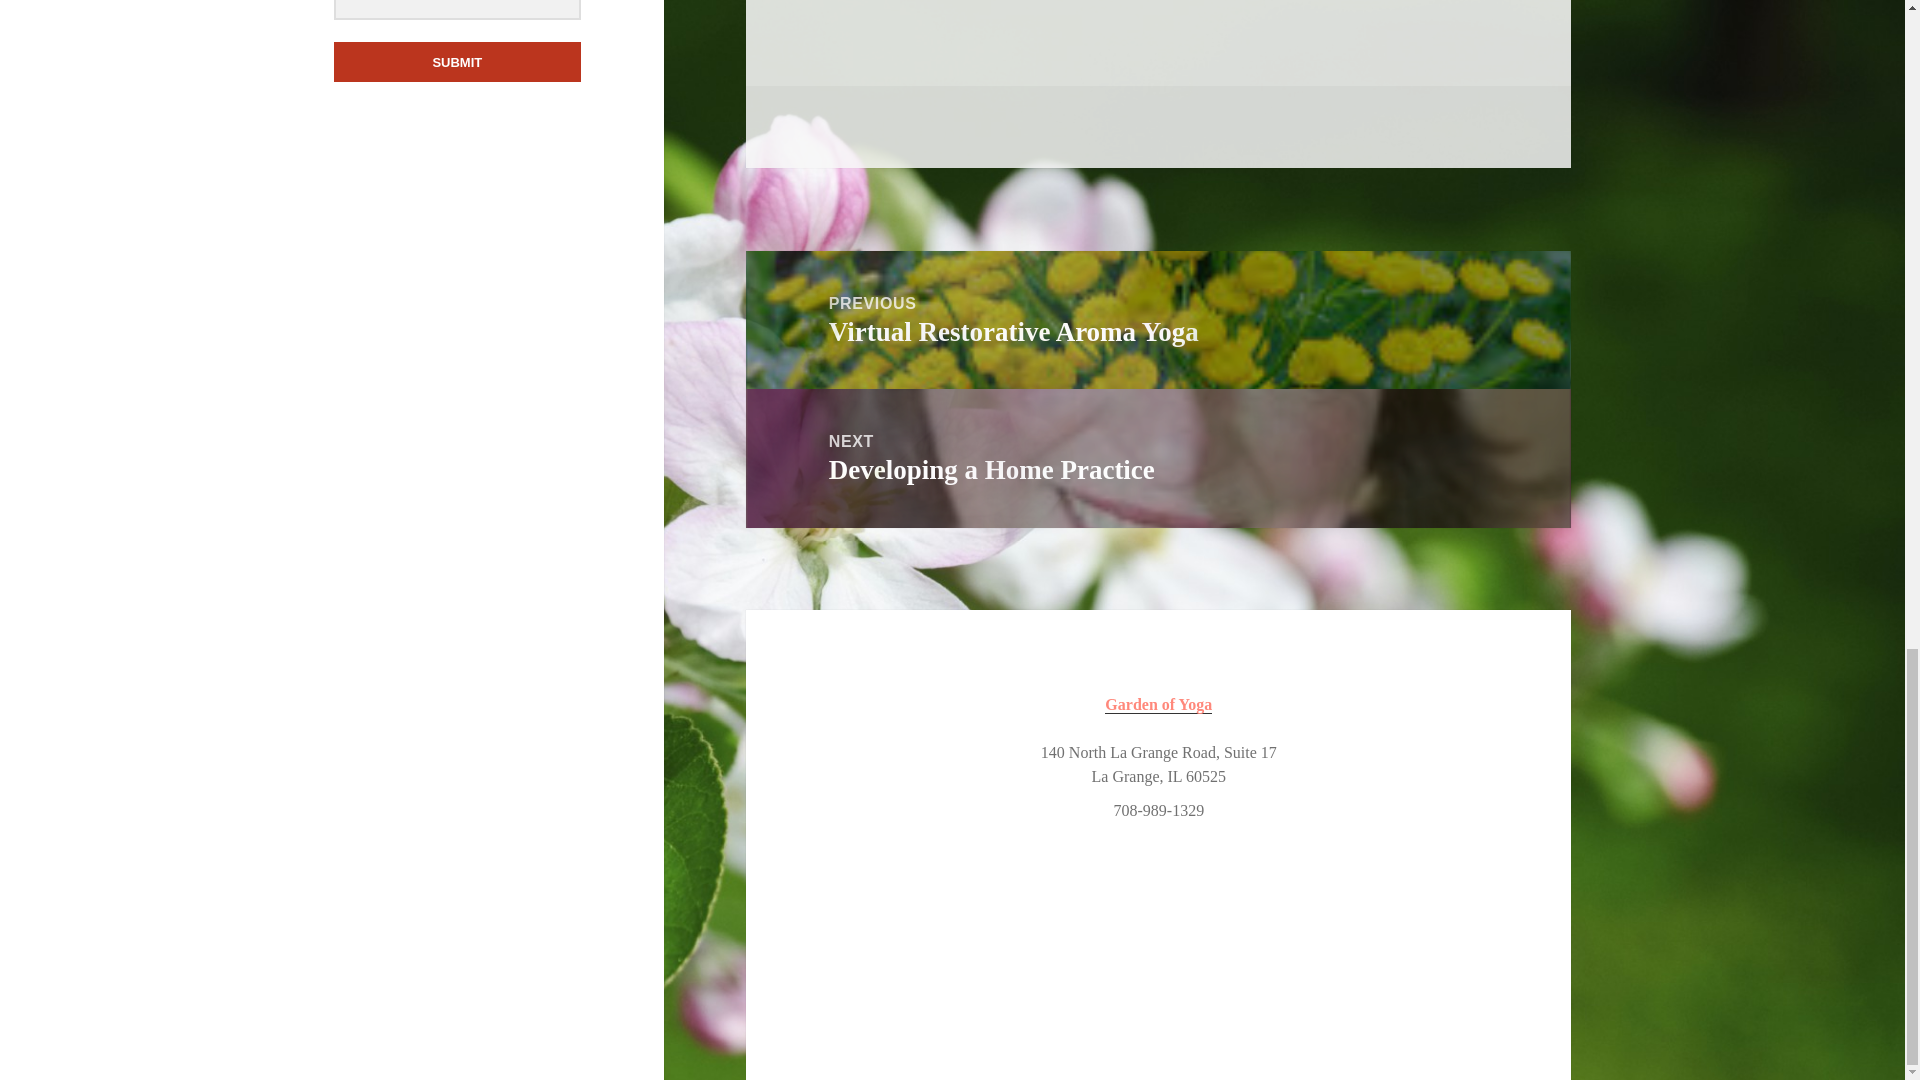  What do you see at coordinates (458, 62) in the screenshot?
I see `SUBMIT` at bounding box center [458, 62].